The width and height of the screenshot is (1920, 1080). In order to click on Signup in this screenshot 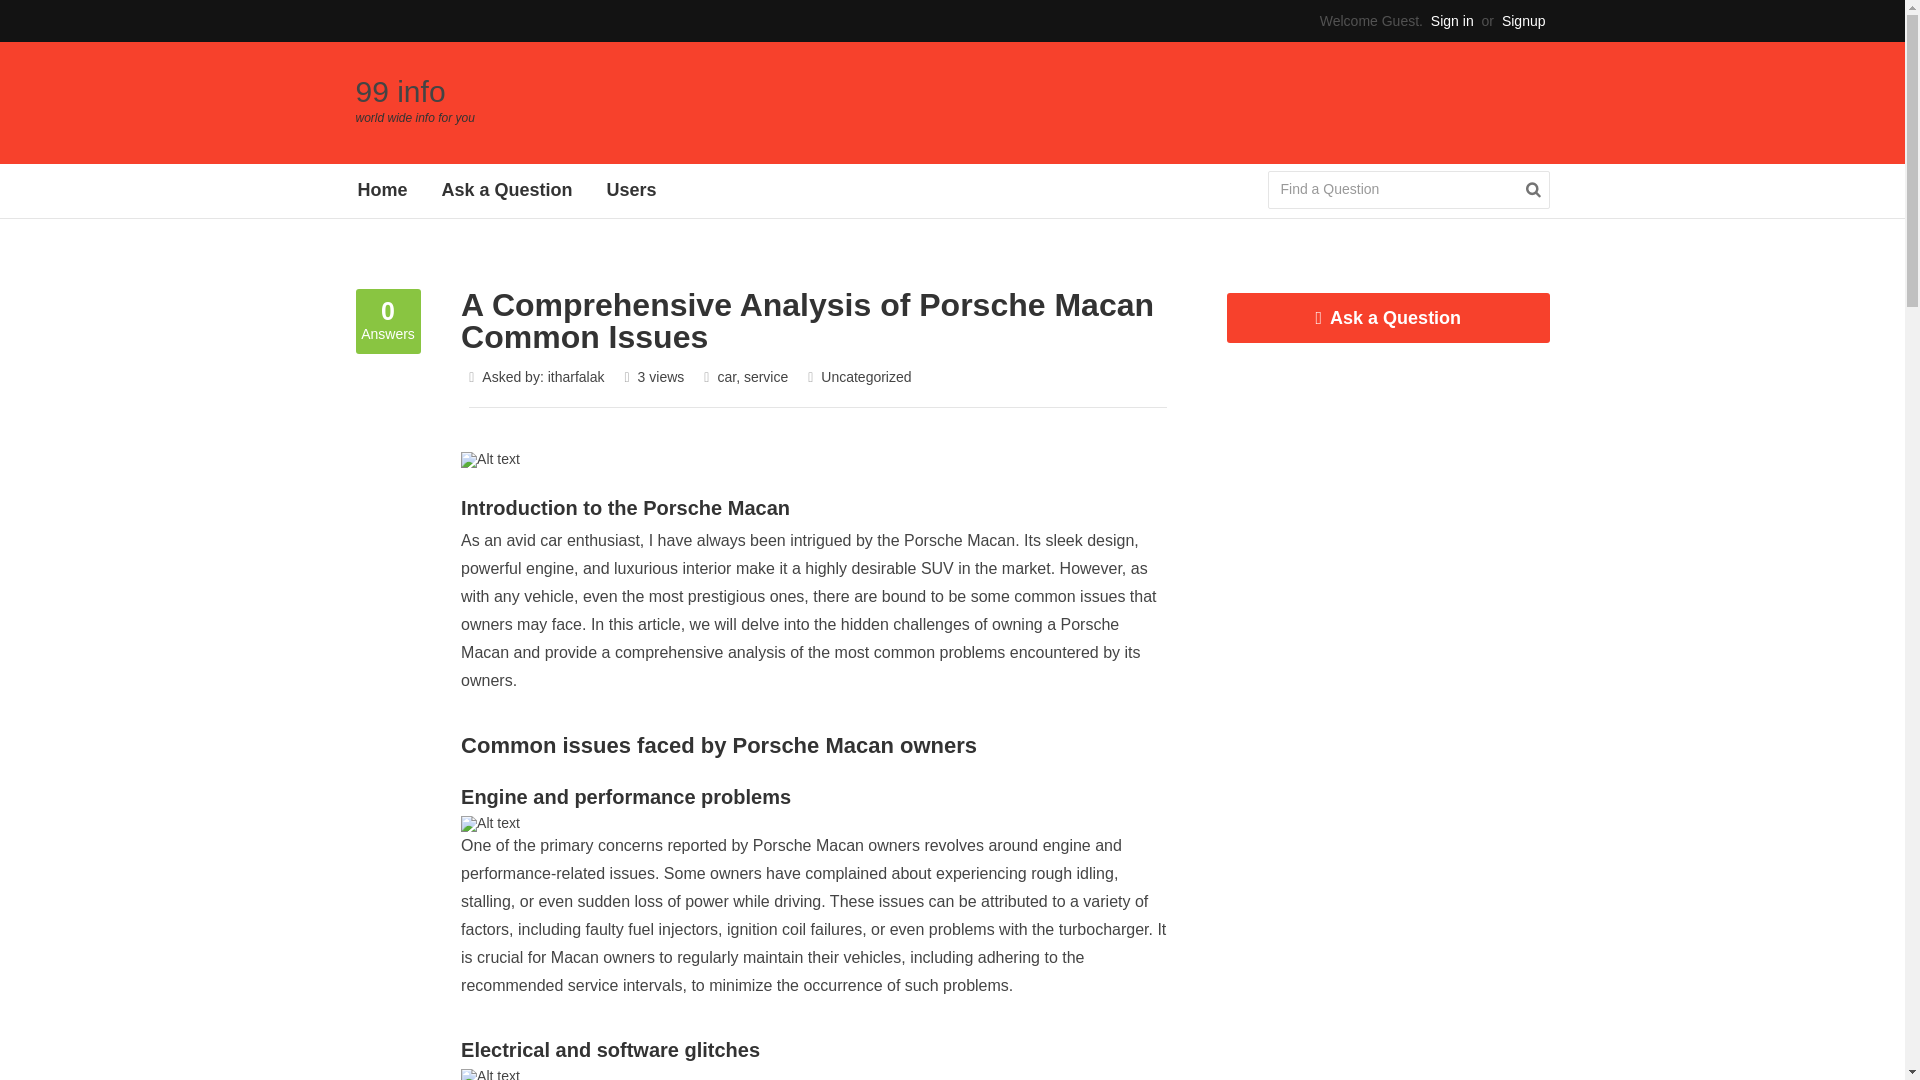, I will do `click(1523, 20)`.